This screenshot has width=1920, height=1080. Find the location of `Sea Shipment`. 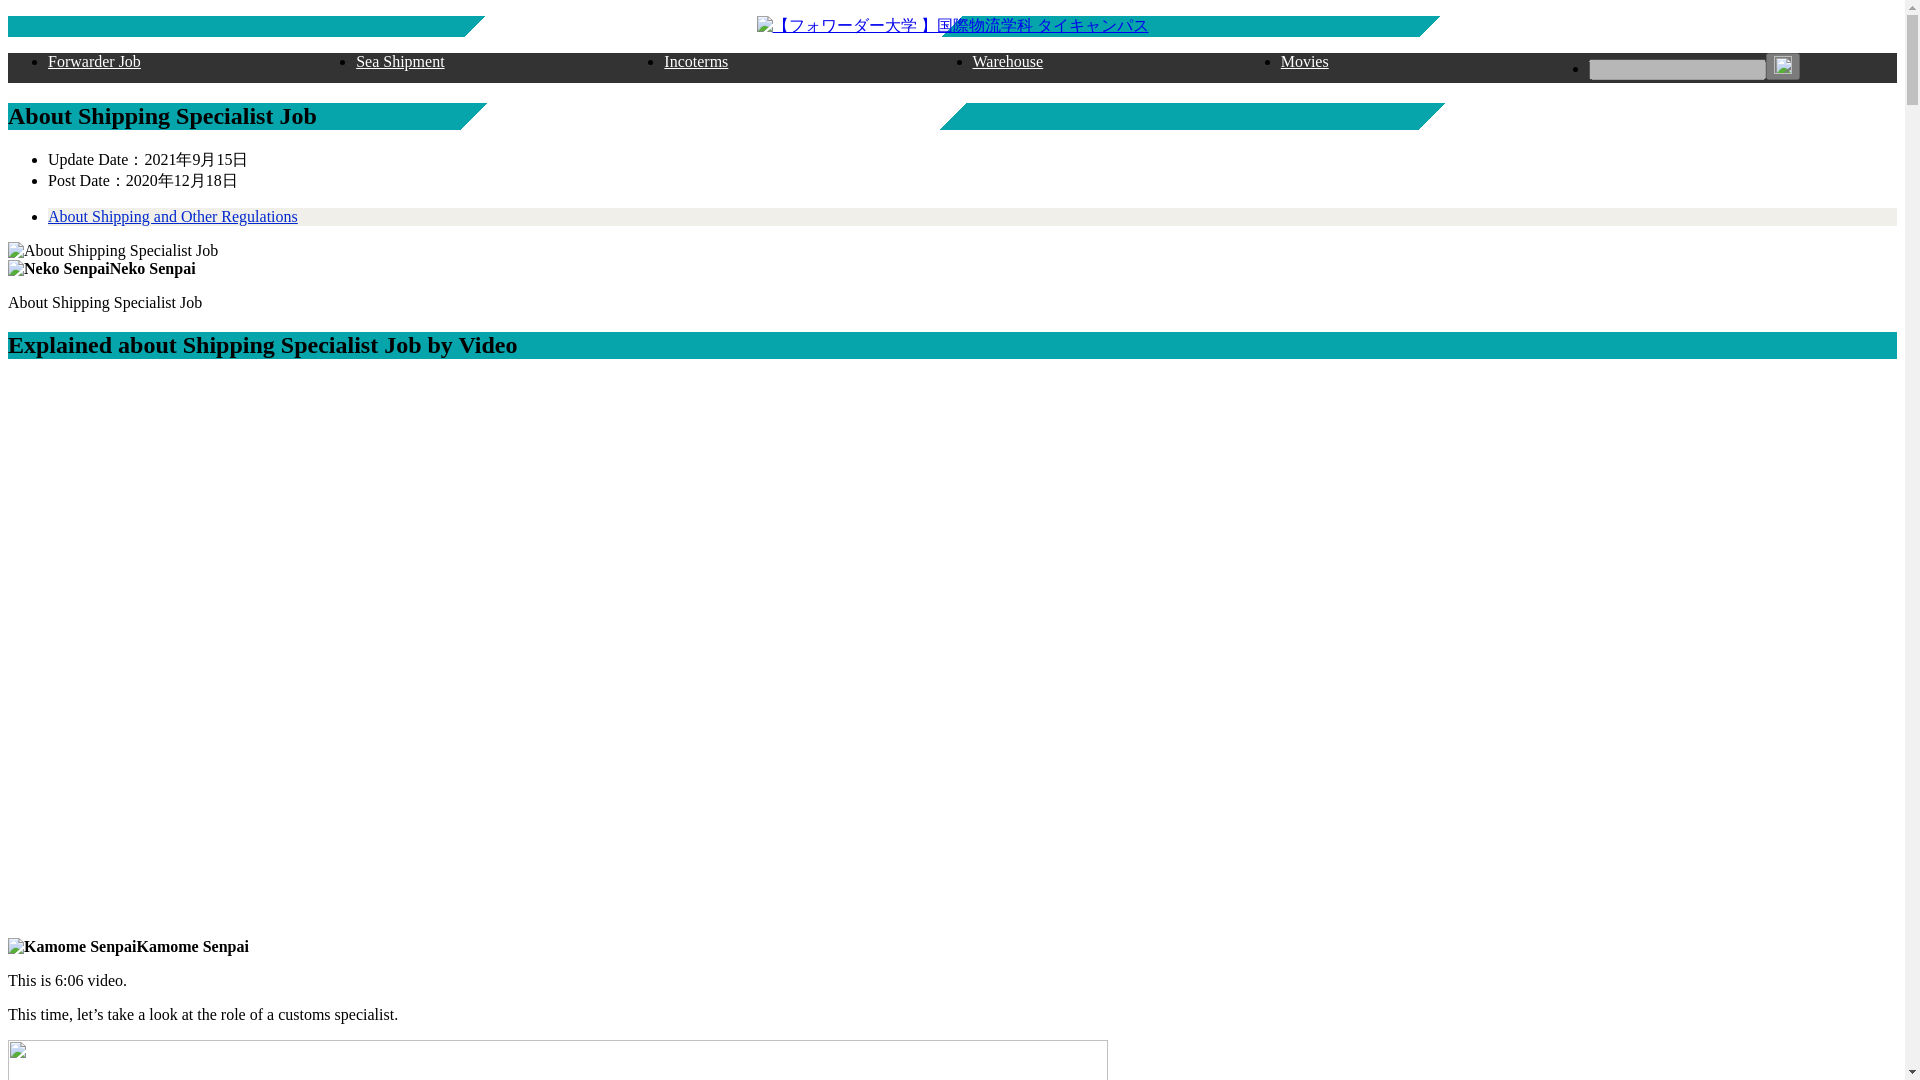

Sea Shipment is located at coordinates (399, 62).